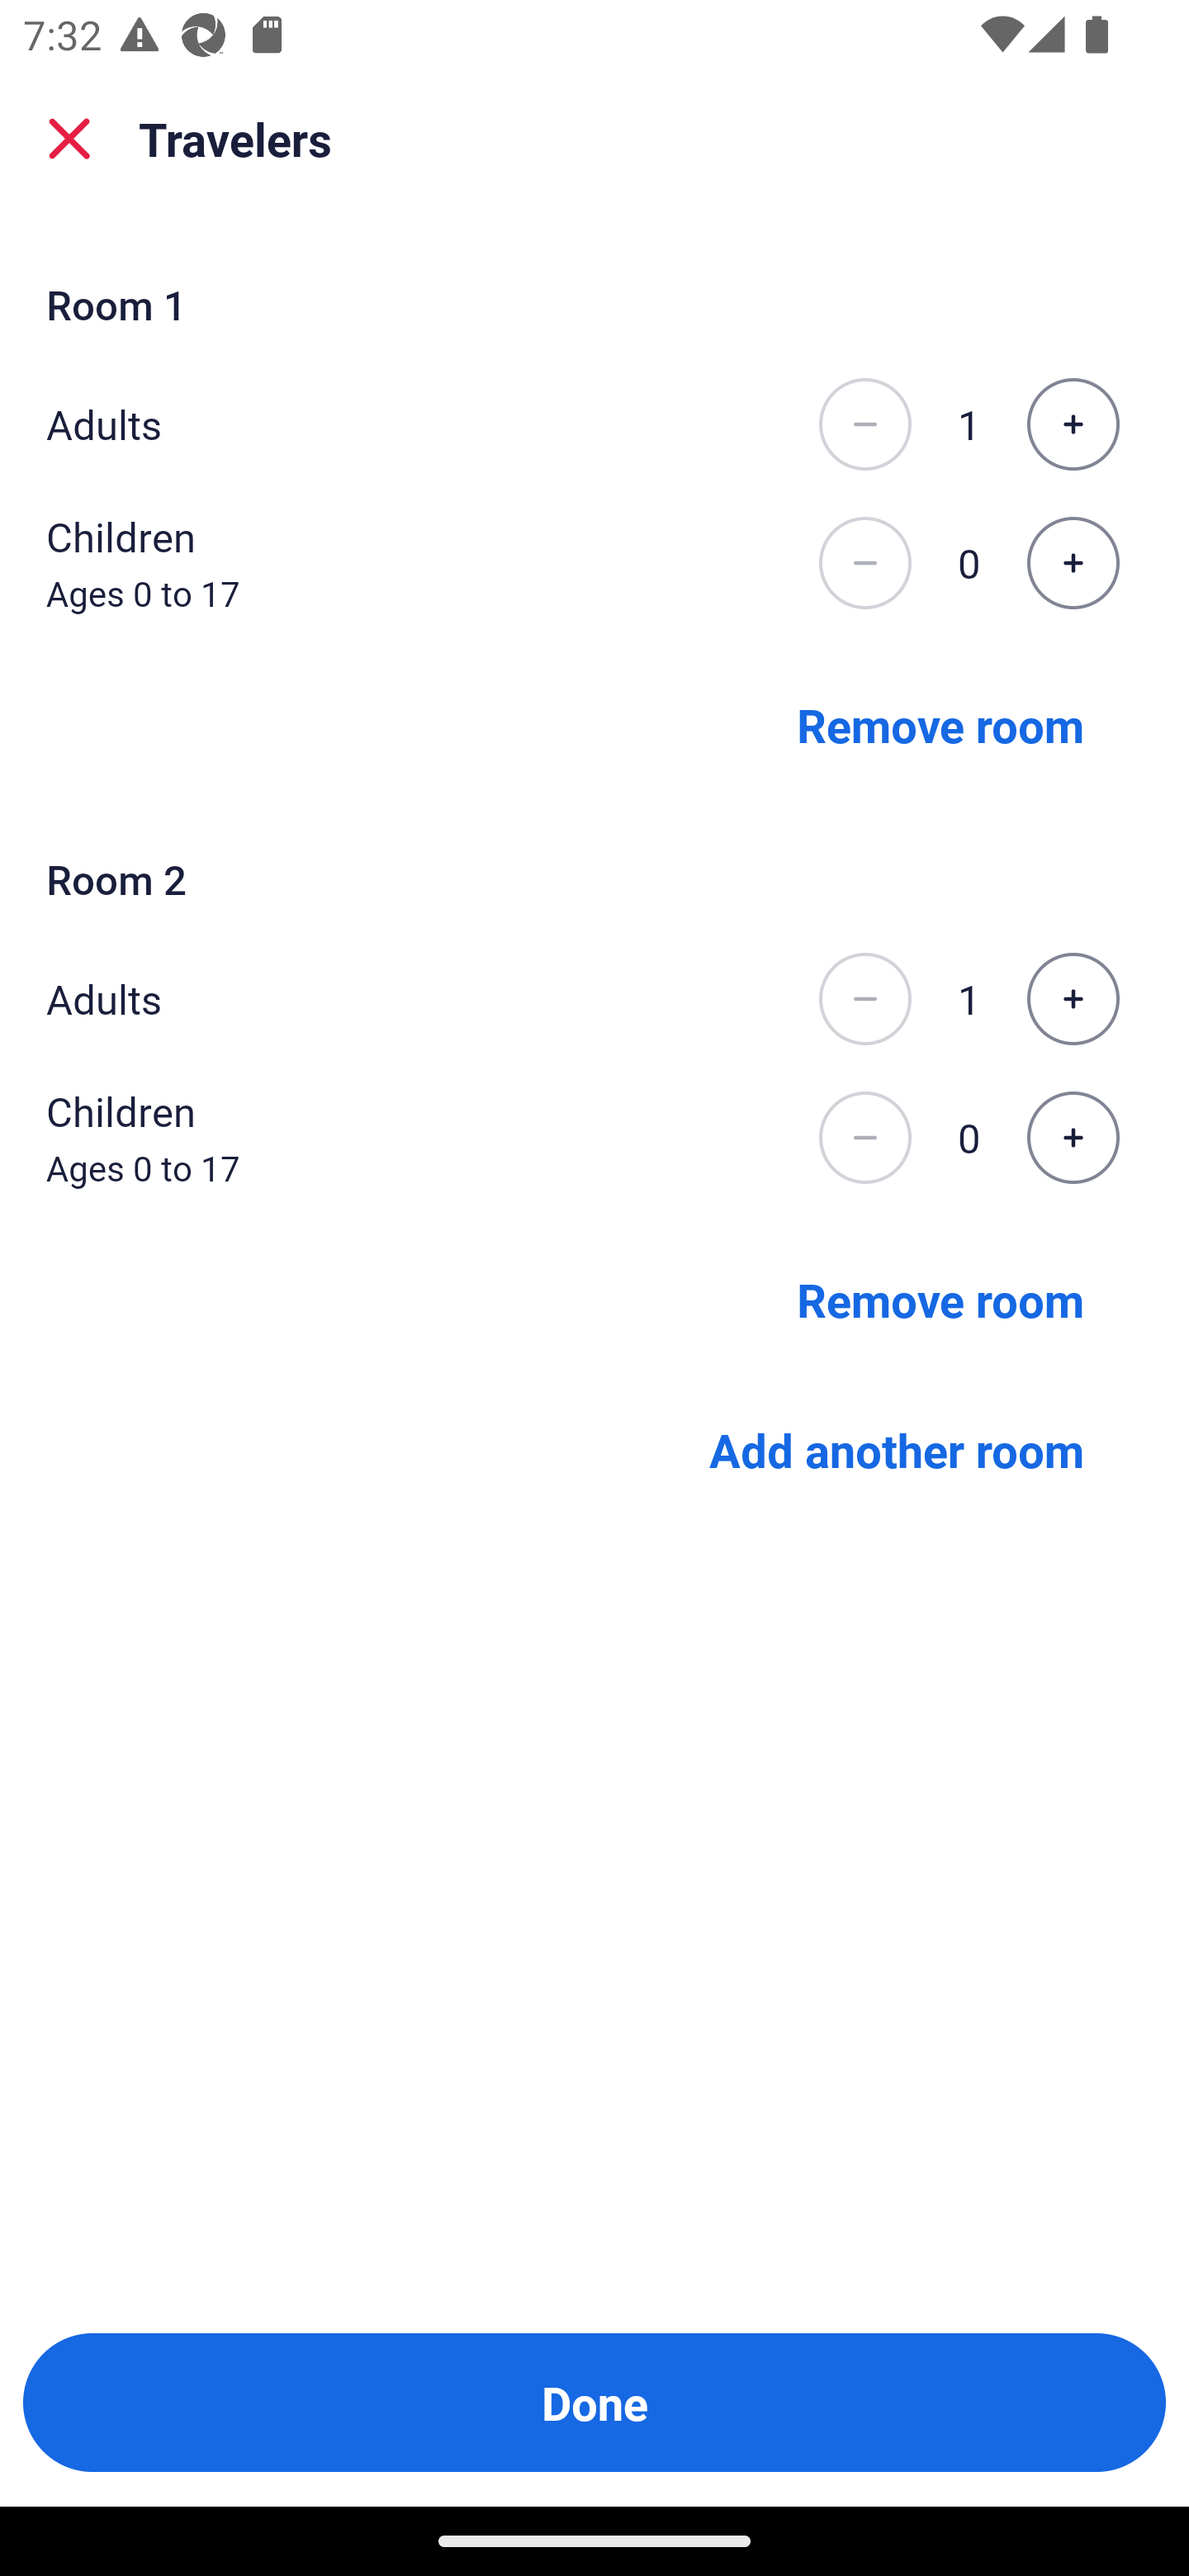  Describe the element at coordinates (69, 139) in the screenshot. I see `close` at that location.